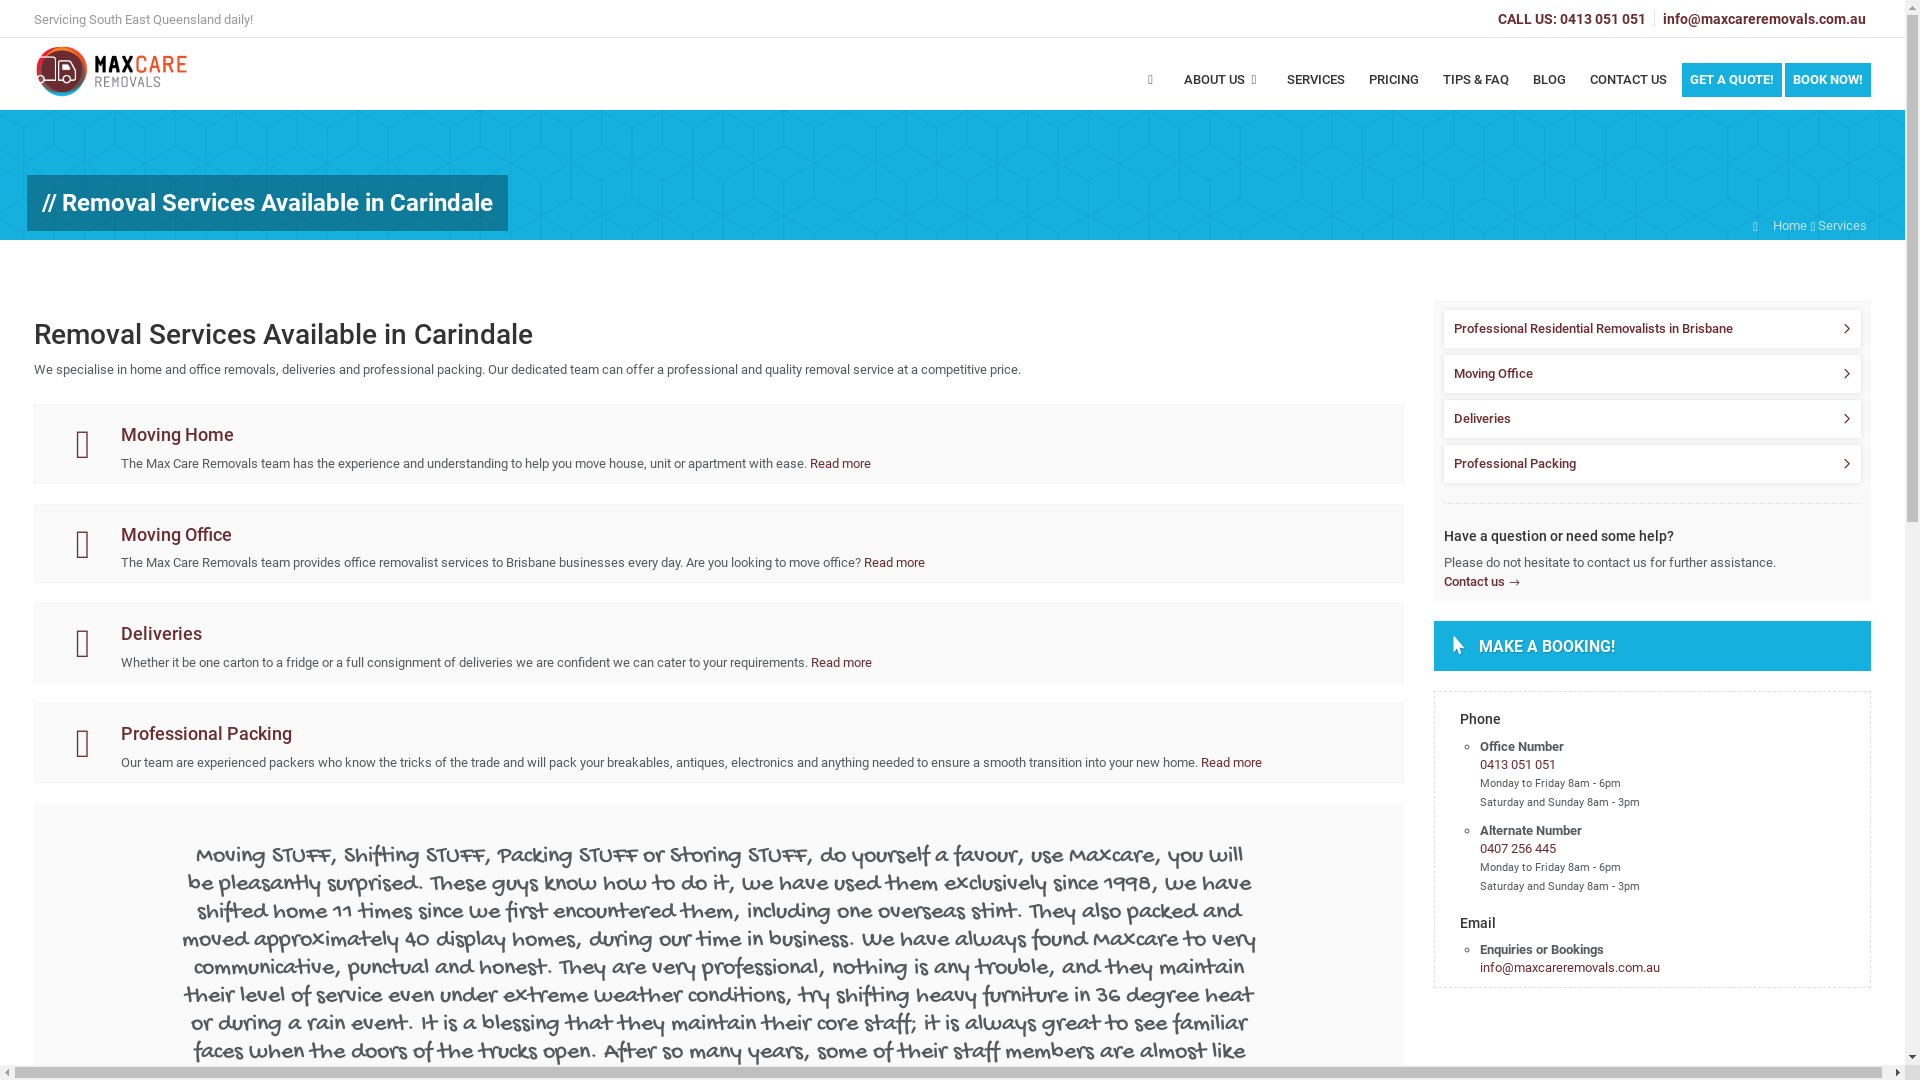 This screenshot has width=1920, height=1080. What do you see at coordinates (842, 662) in the screenshot?
I see `Read more` at bounding box center [842, 662].